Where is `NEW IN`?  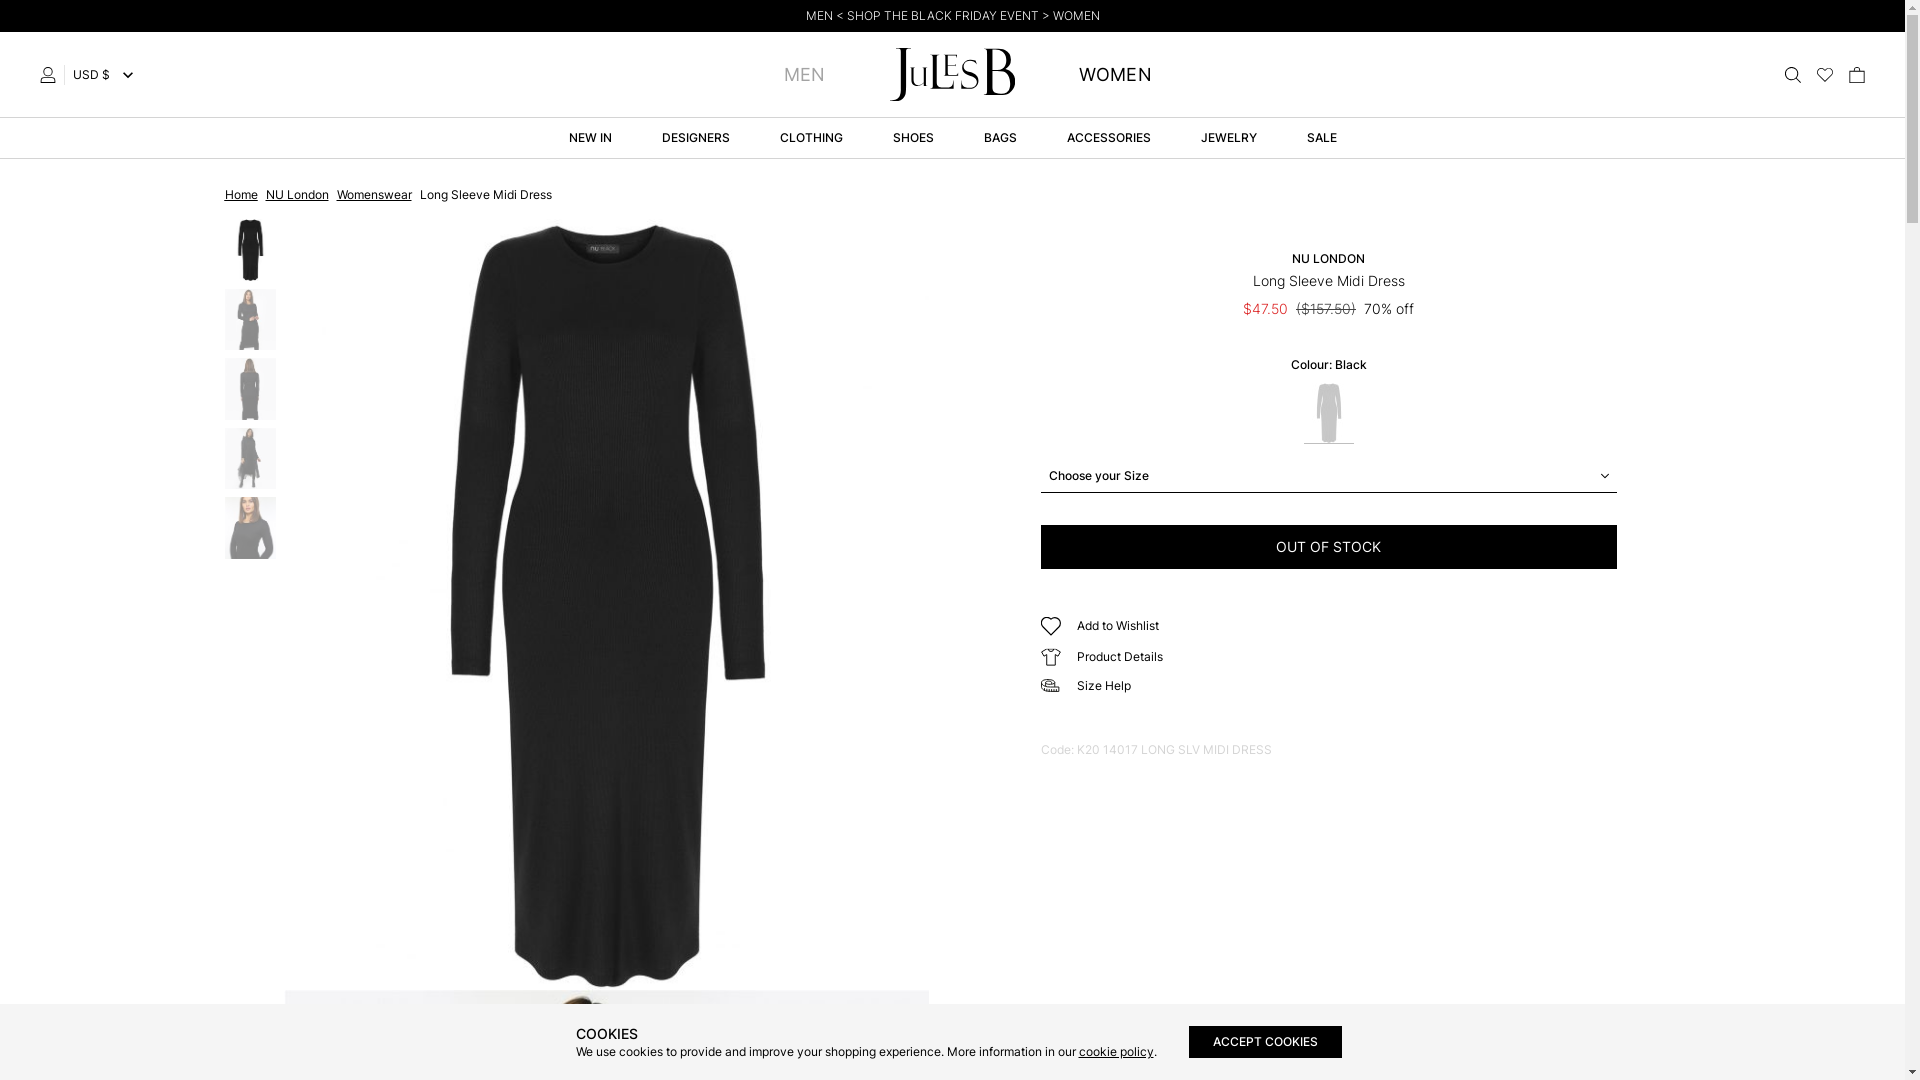
NEW IN is located at coordinates (590, 138).